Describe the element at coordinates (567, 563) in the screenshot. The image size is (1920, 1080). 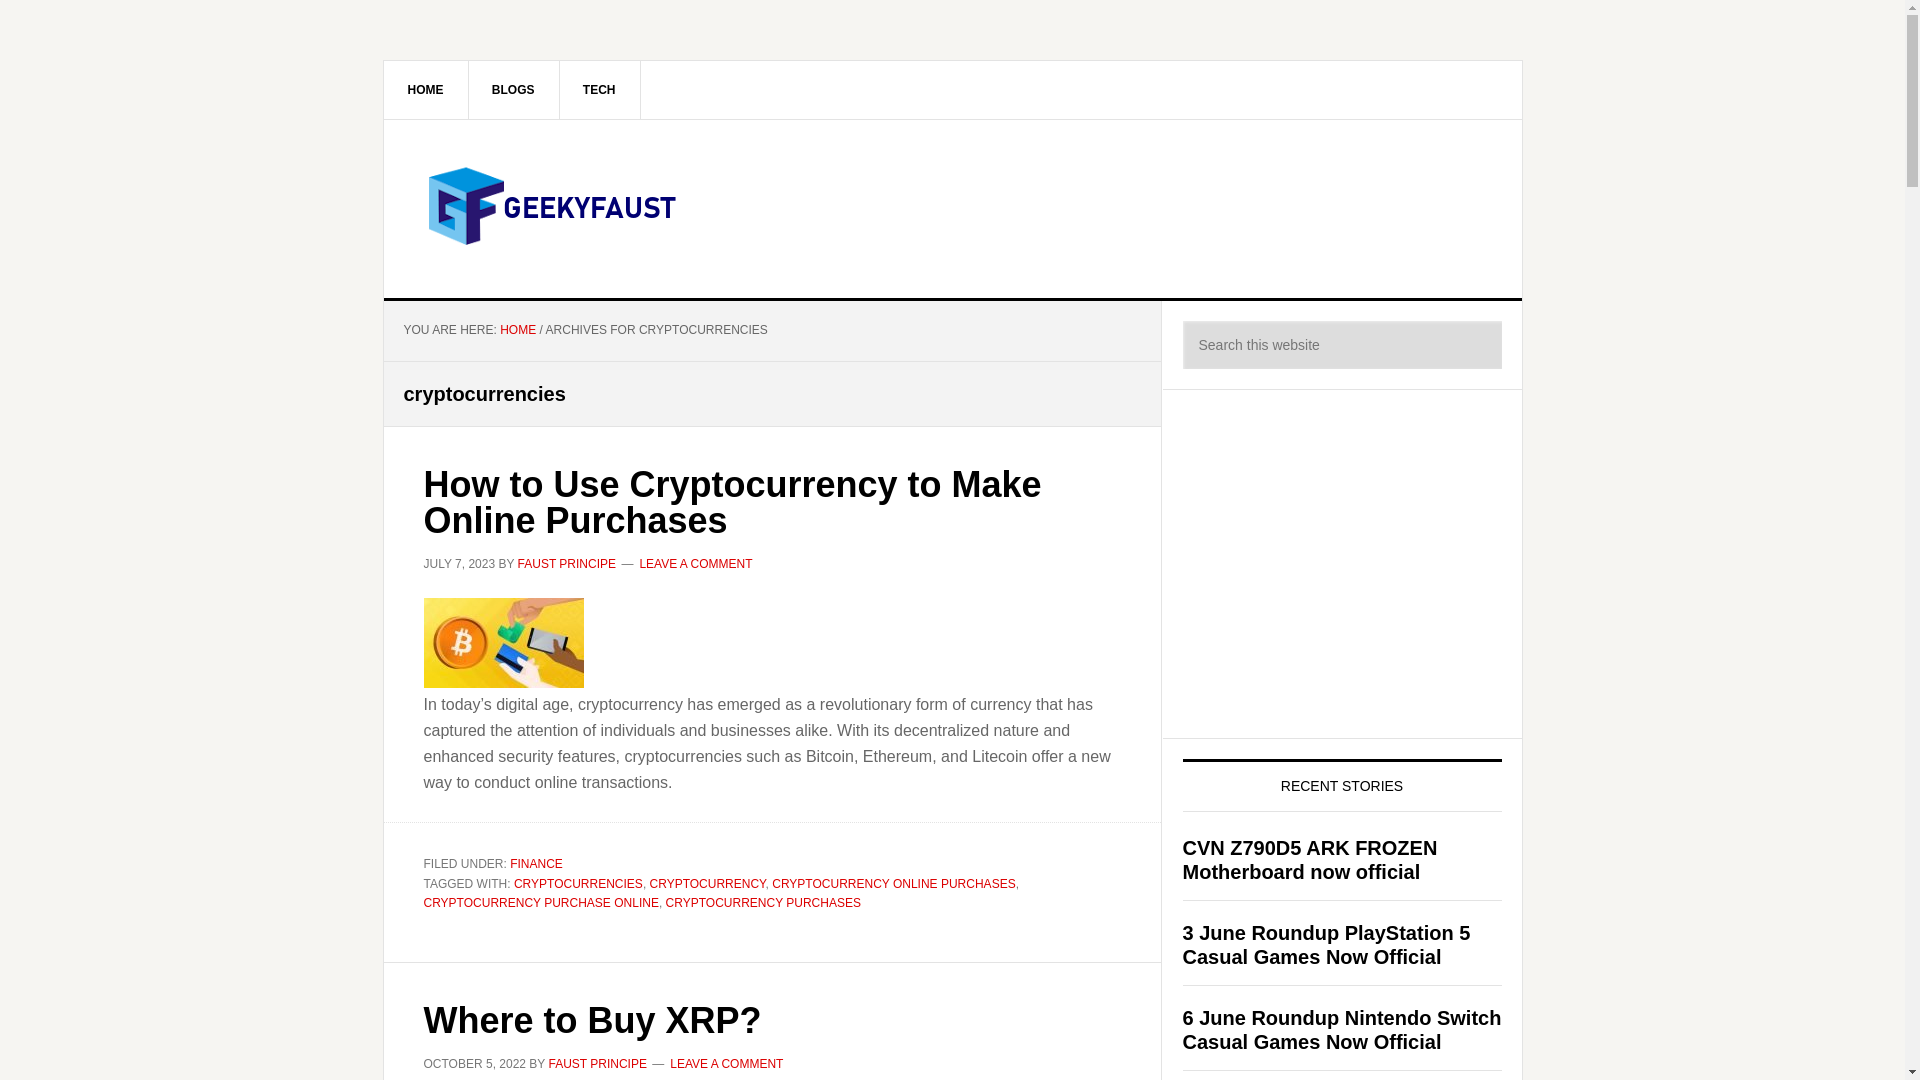
I see `FAUST PRINCIPE` at that location.